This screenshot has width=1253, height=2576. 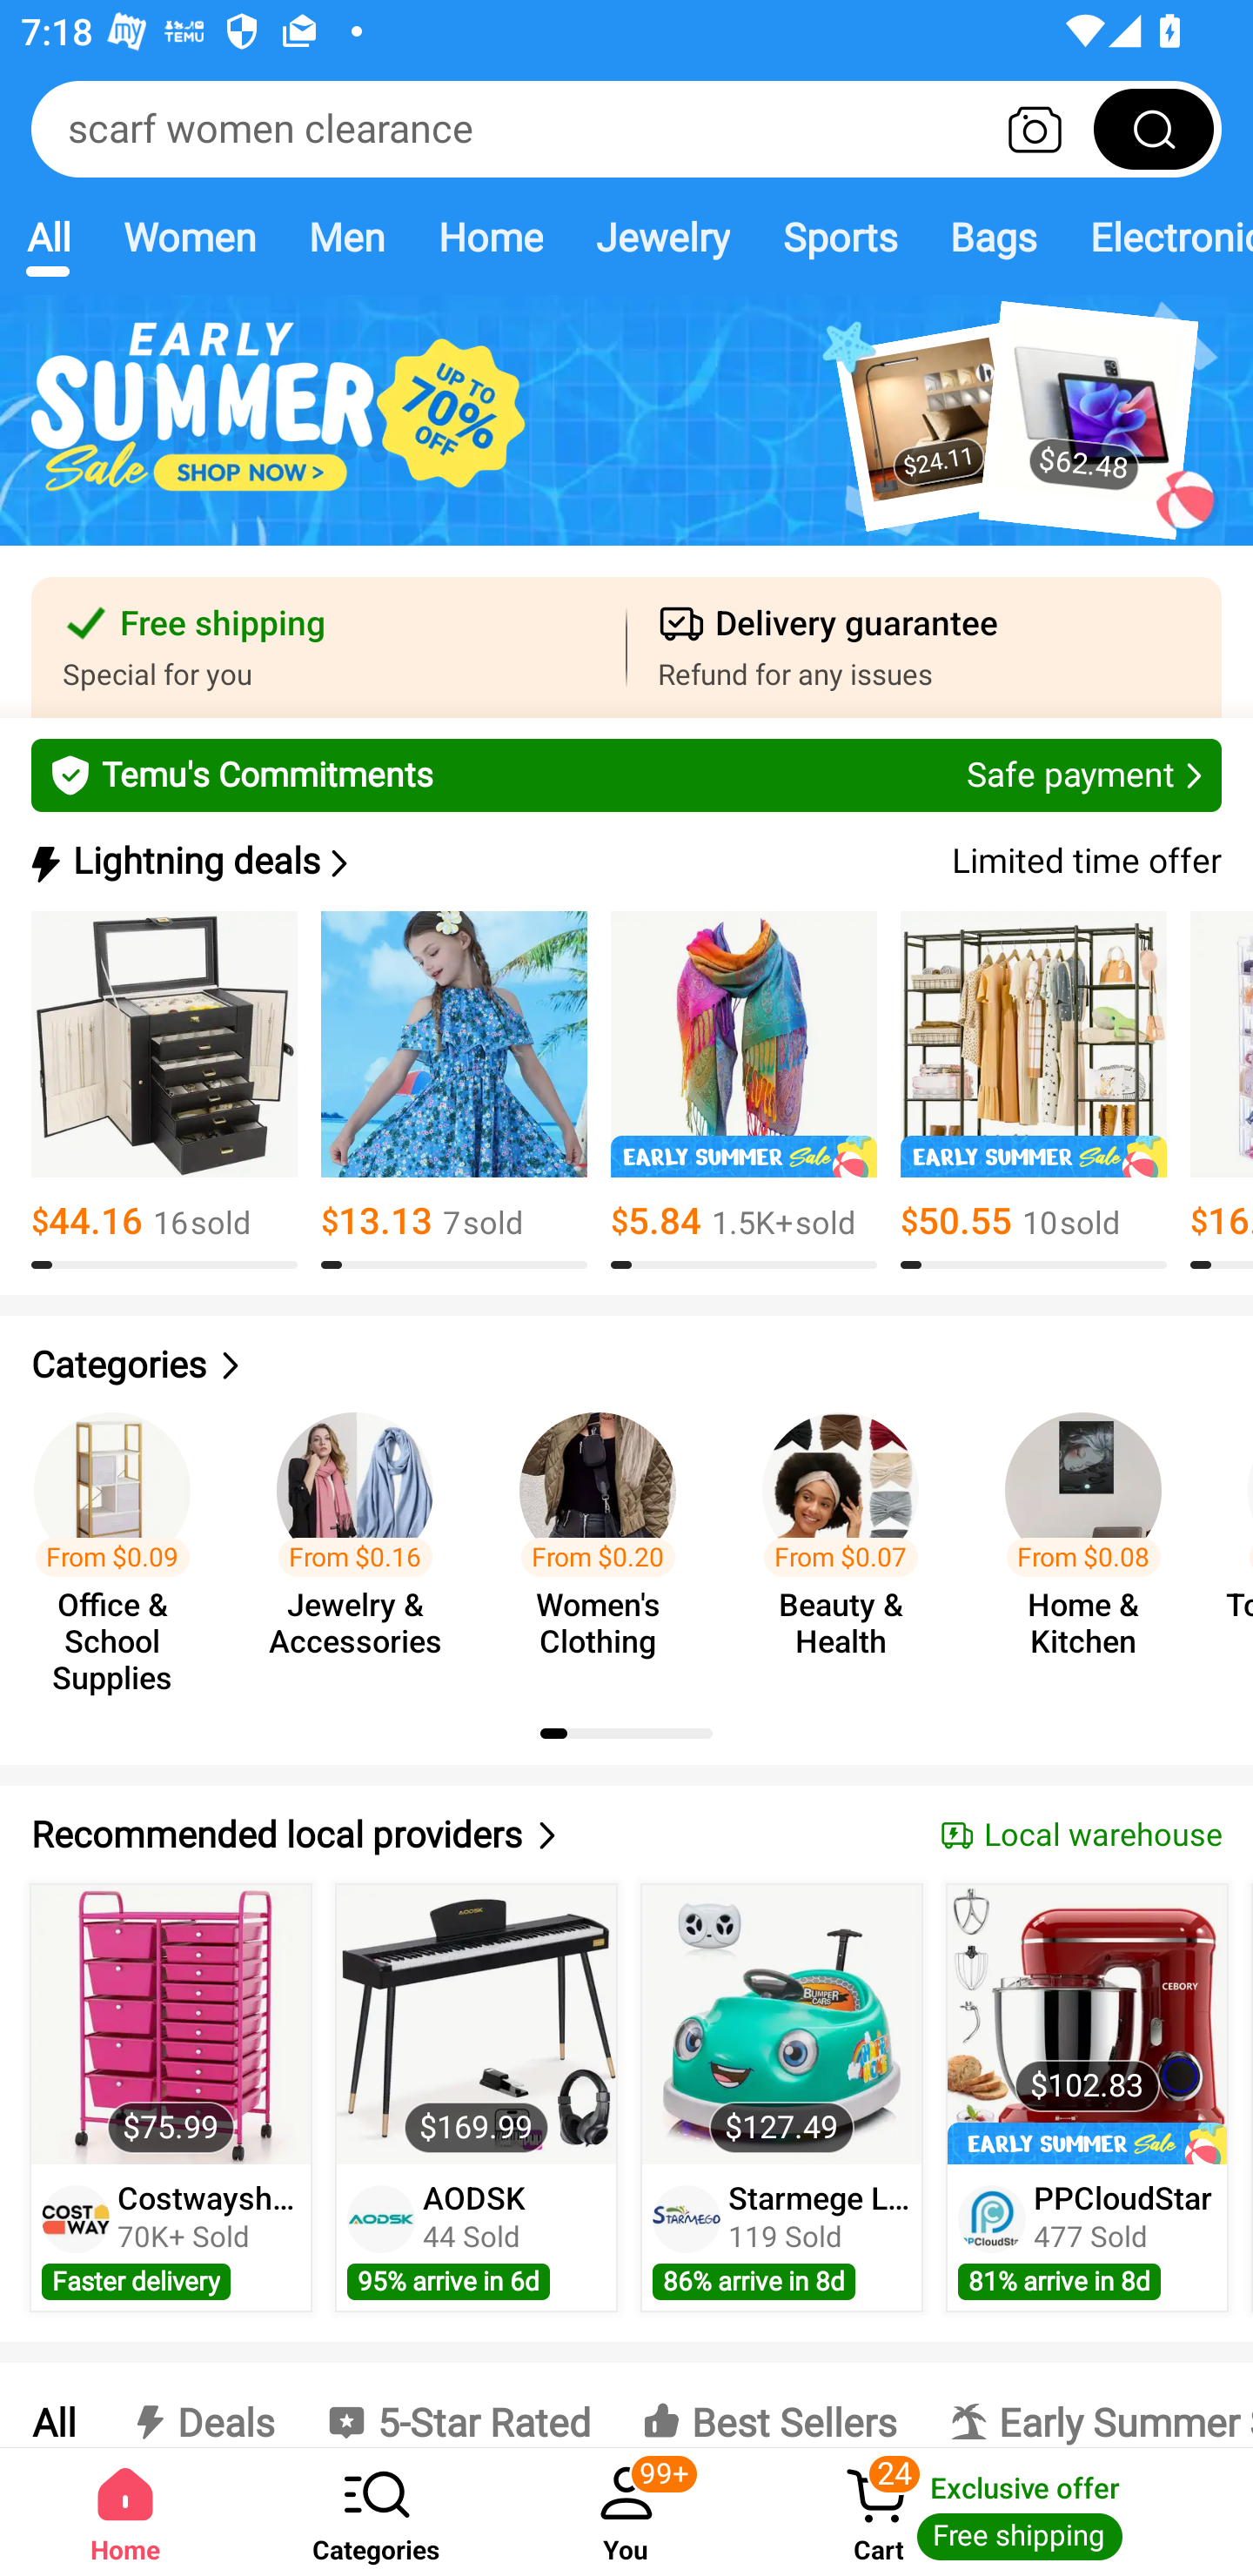 I want to click on Jewelry, so click(x=661, y=237).